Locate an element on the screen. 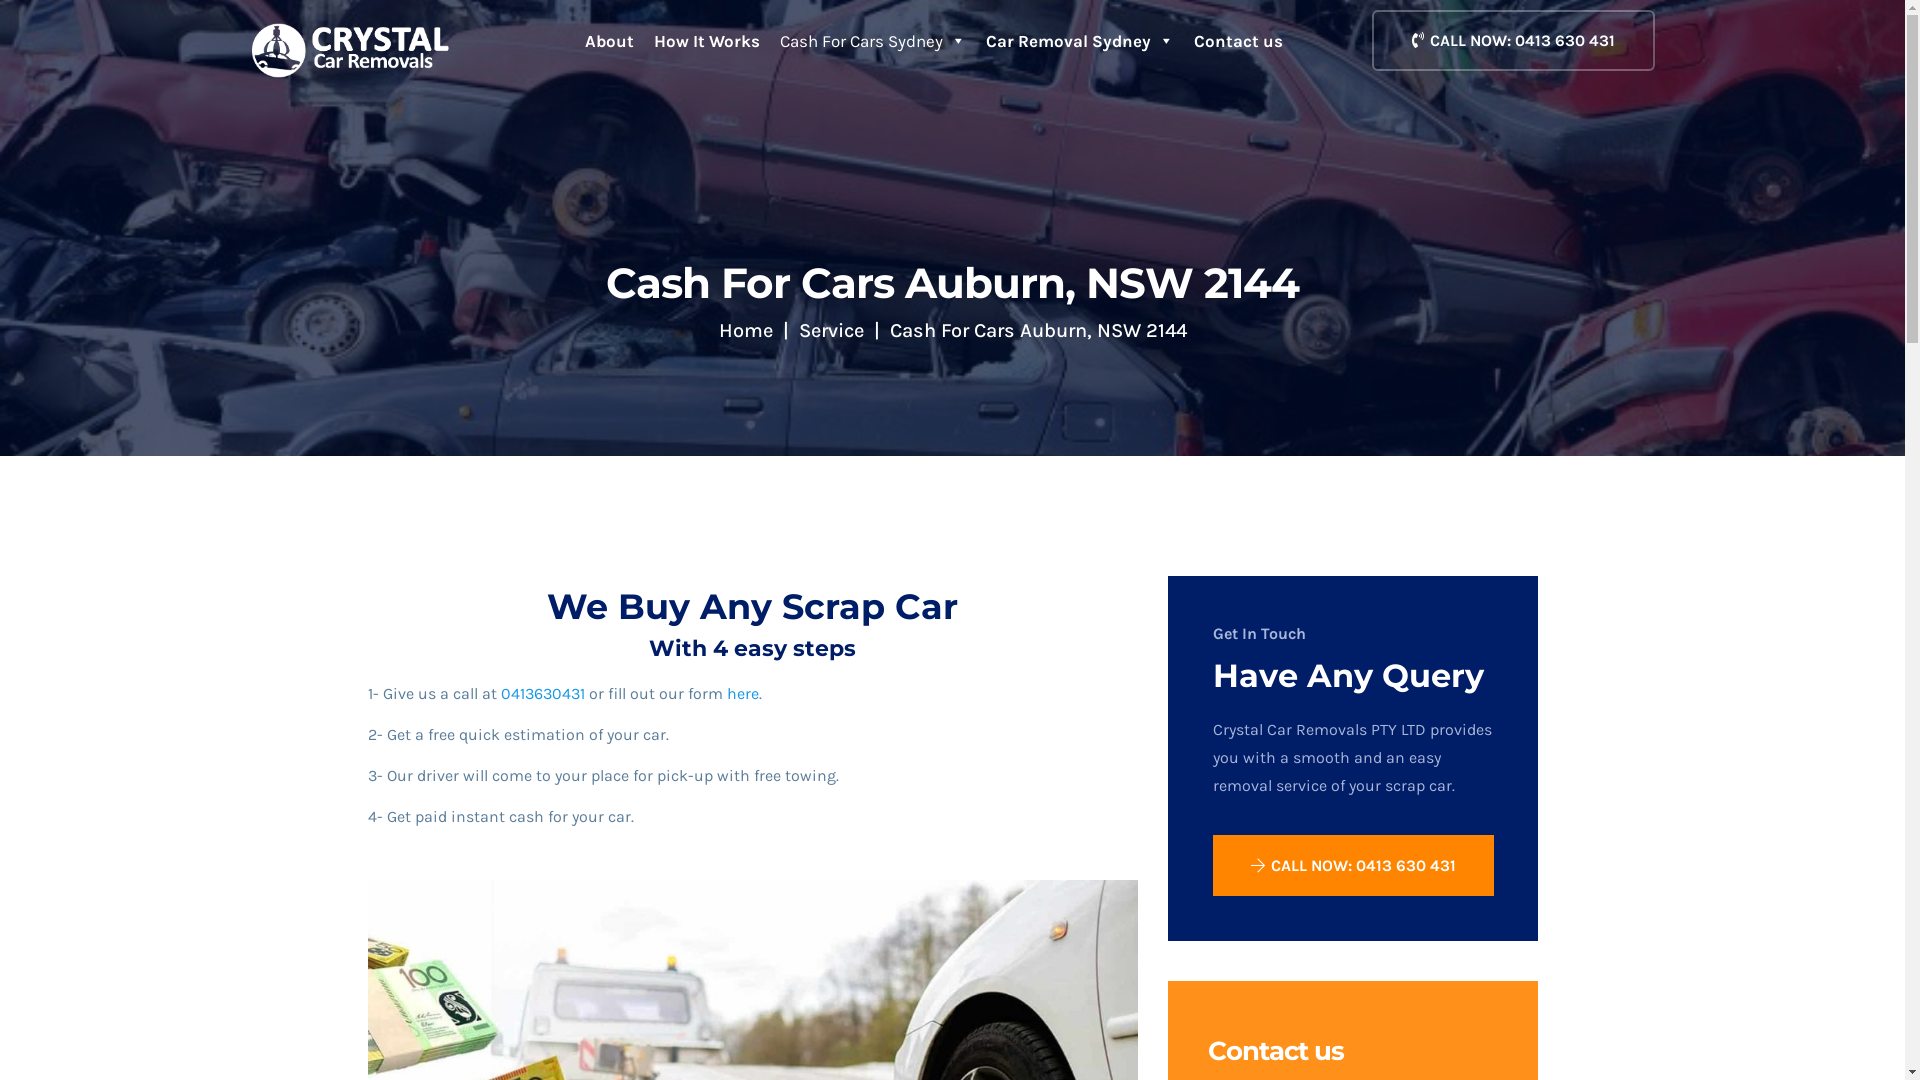  Contact us is located at coordinates (1238, 41).